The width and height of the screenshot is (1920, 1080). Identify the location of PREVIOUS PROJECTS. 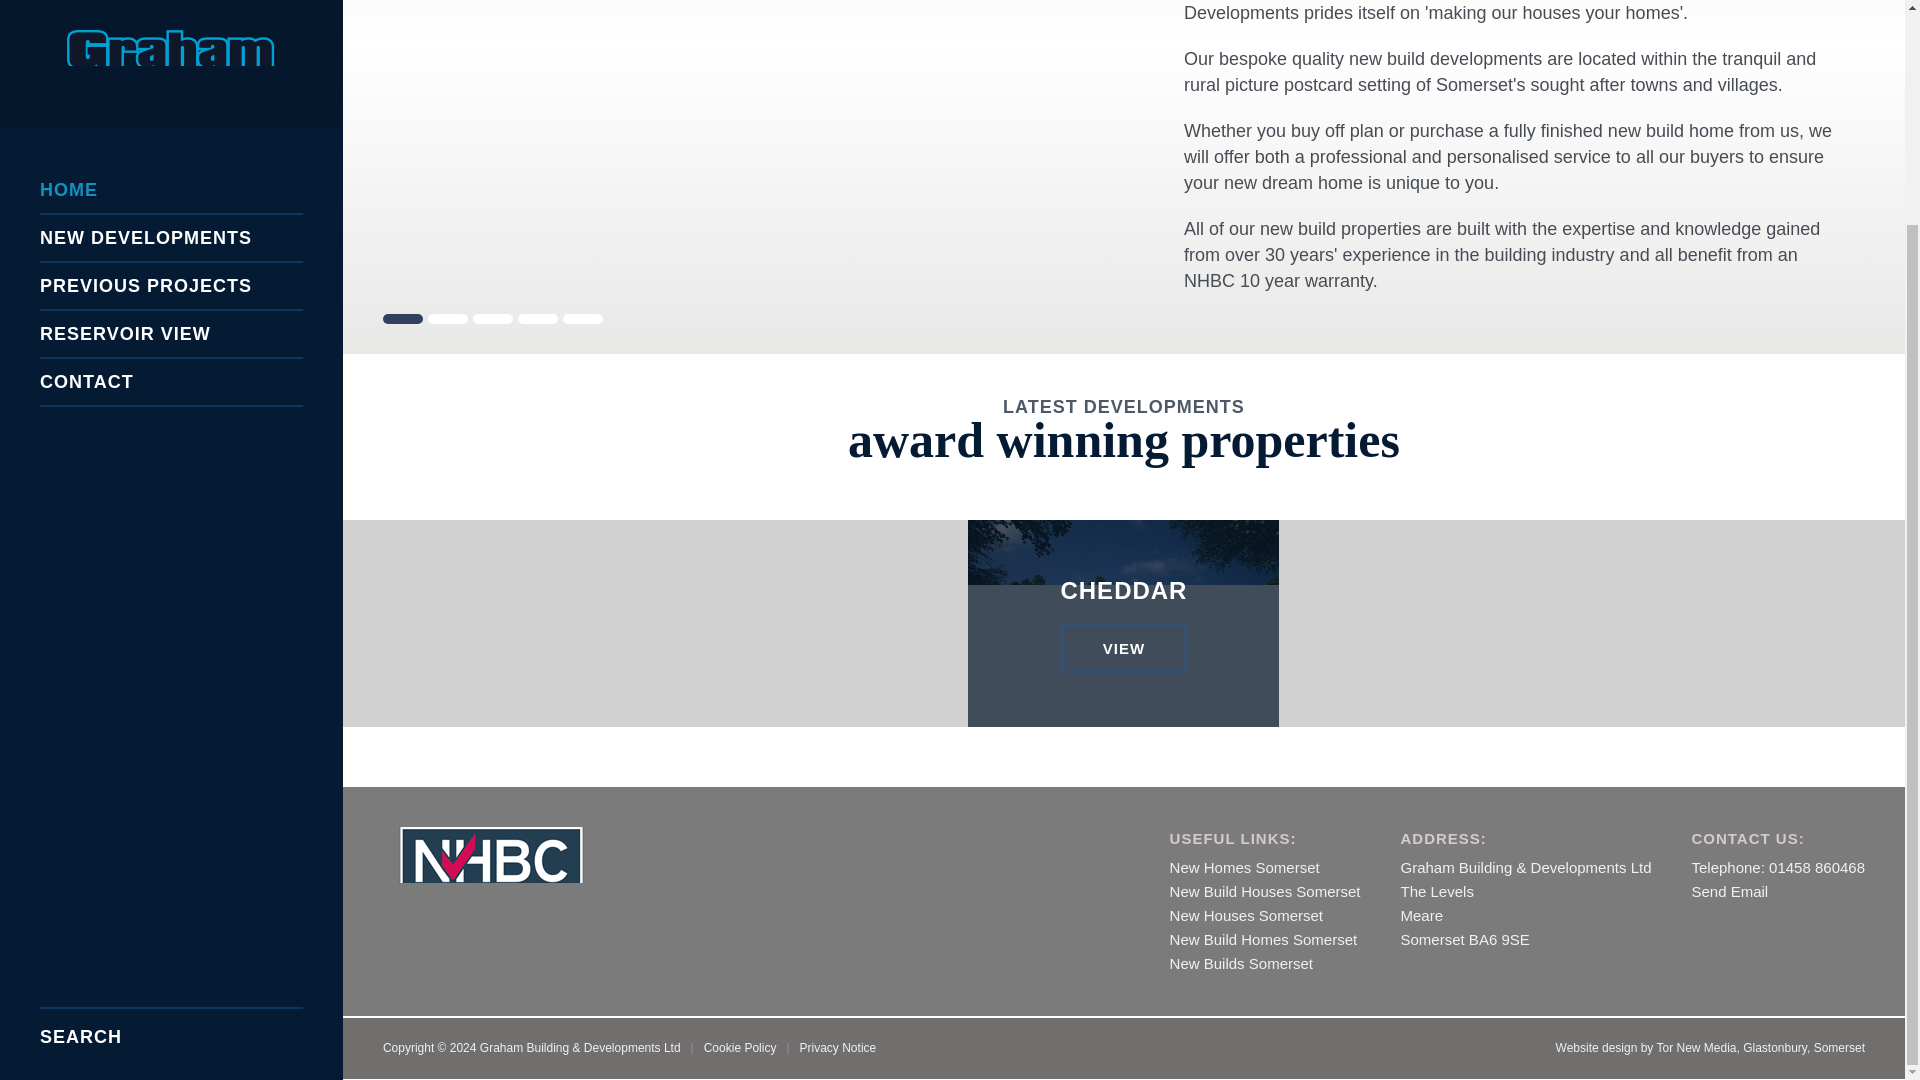
(296, 760).